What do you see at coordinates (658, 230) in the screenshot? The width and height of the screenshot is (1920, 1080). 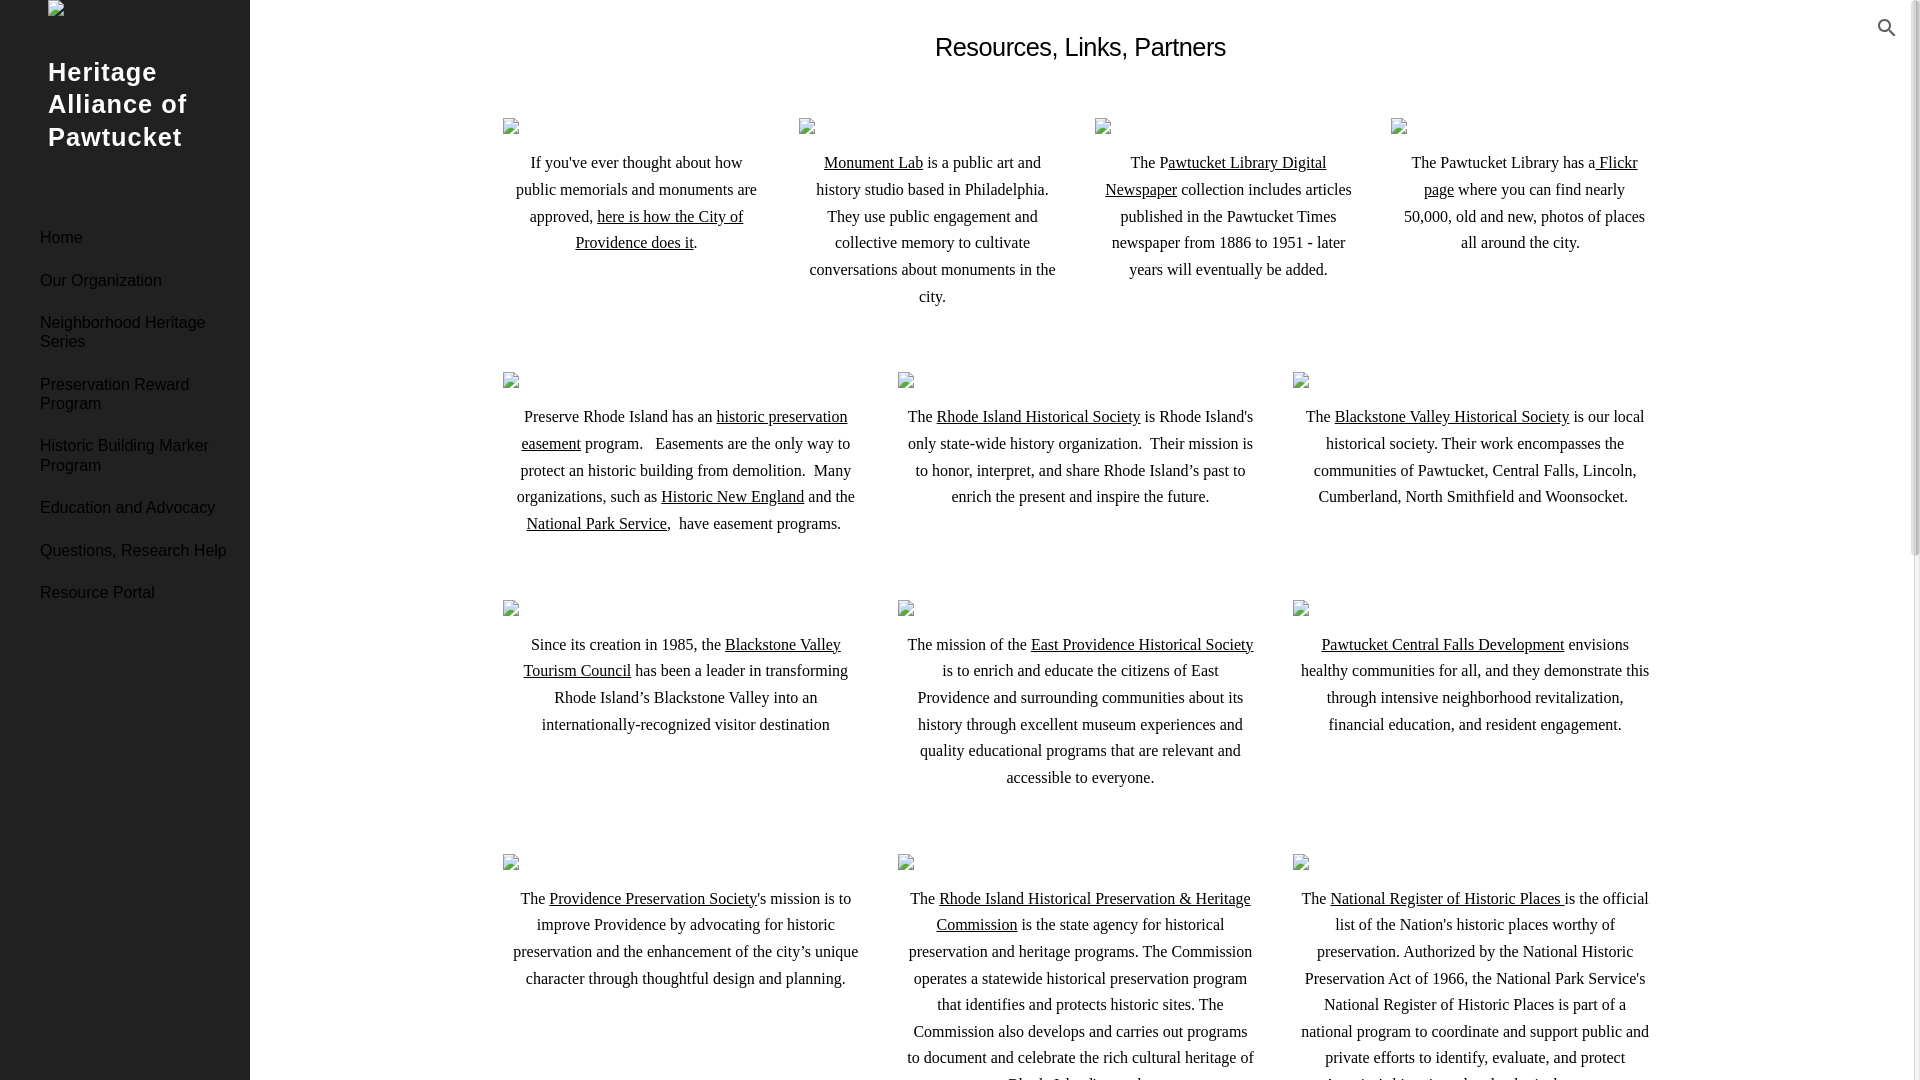 I see `here is how the City of Providence does it` at bounding box center [658, 230].